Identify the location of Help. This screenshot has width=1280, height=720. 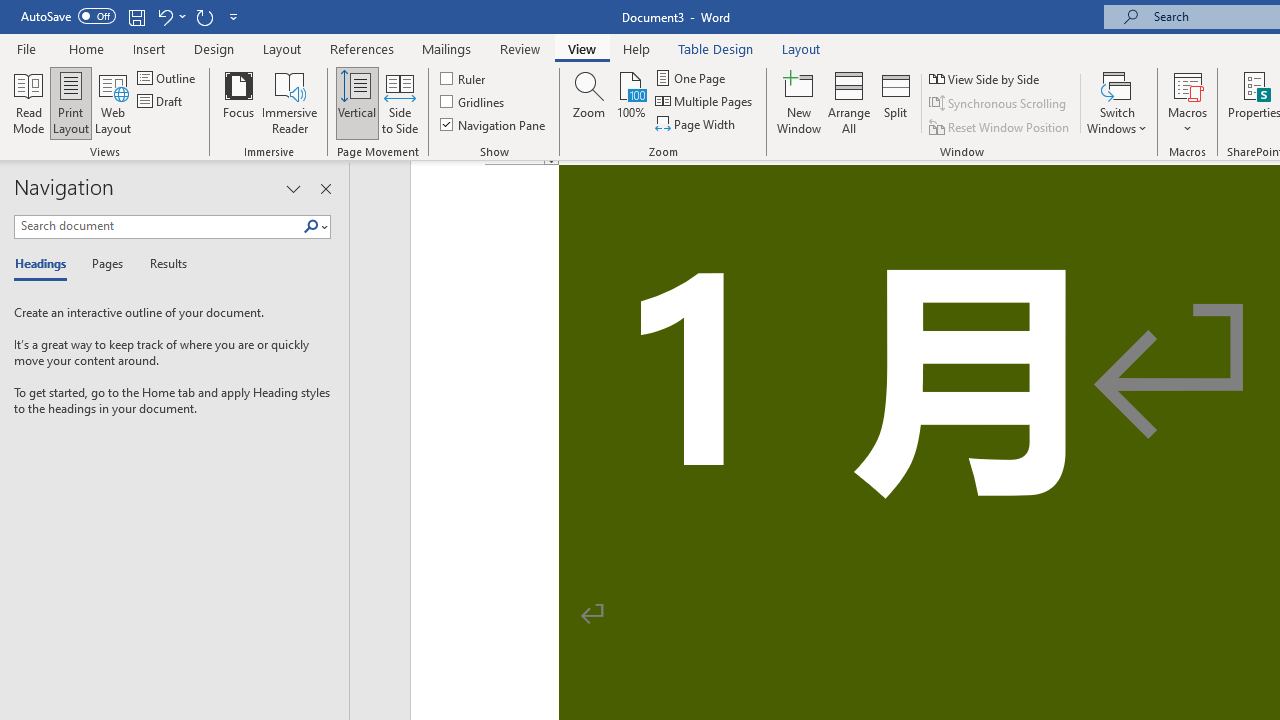
(637, 48).